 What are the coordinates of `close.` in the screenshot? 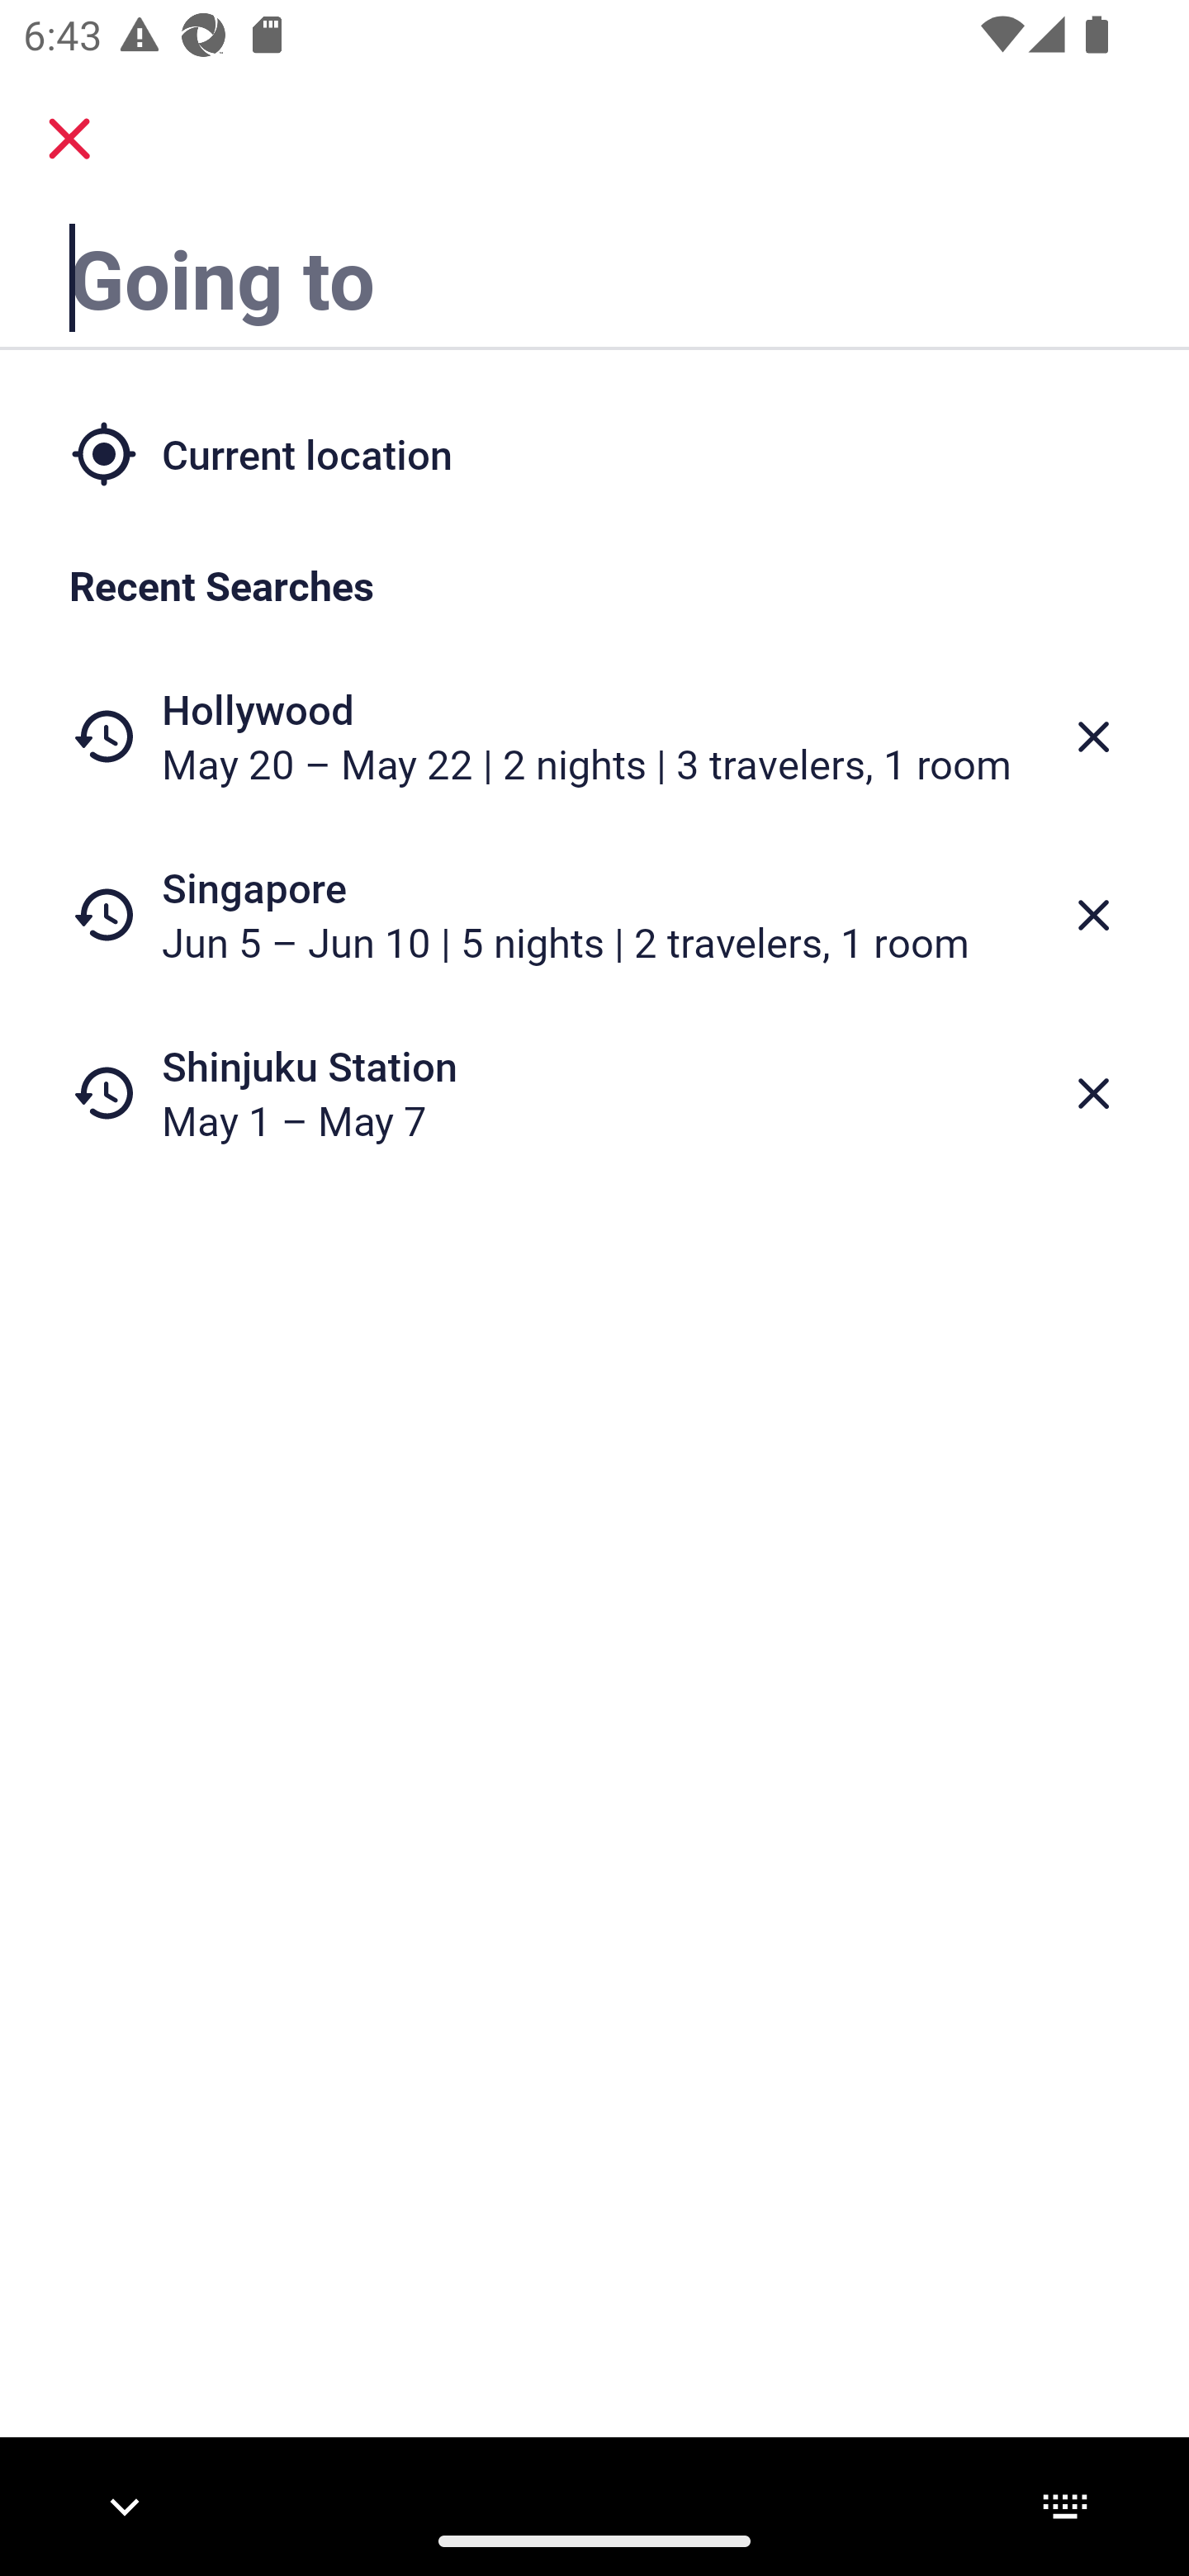 It's located at (69, 139).